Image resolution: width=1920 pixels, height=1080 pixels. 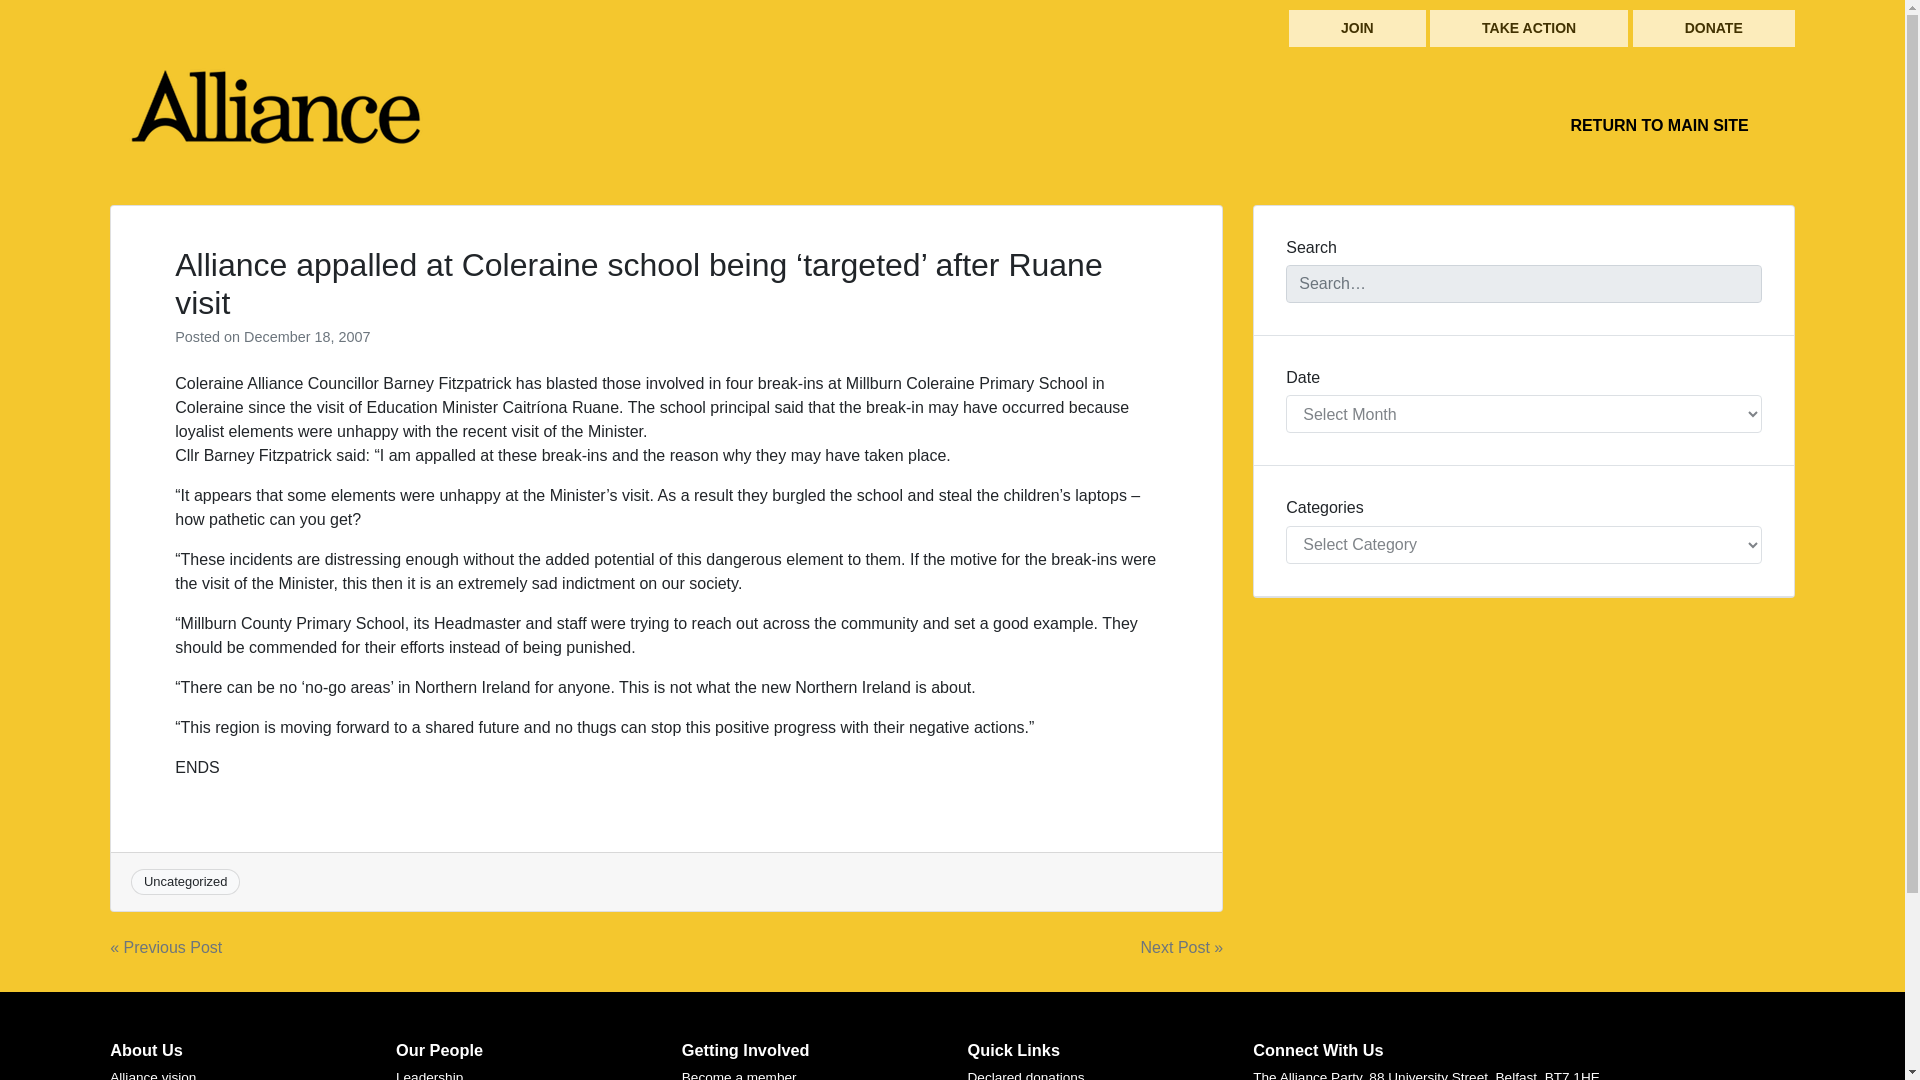 I want to click on Become a member, so click(x=738, y=1075).